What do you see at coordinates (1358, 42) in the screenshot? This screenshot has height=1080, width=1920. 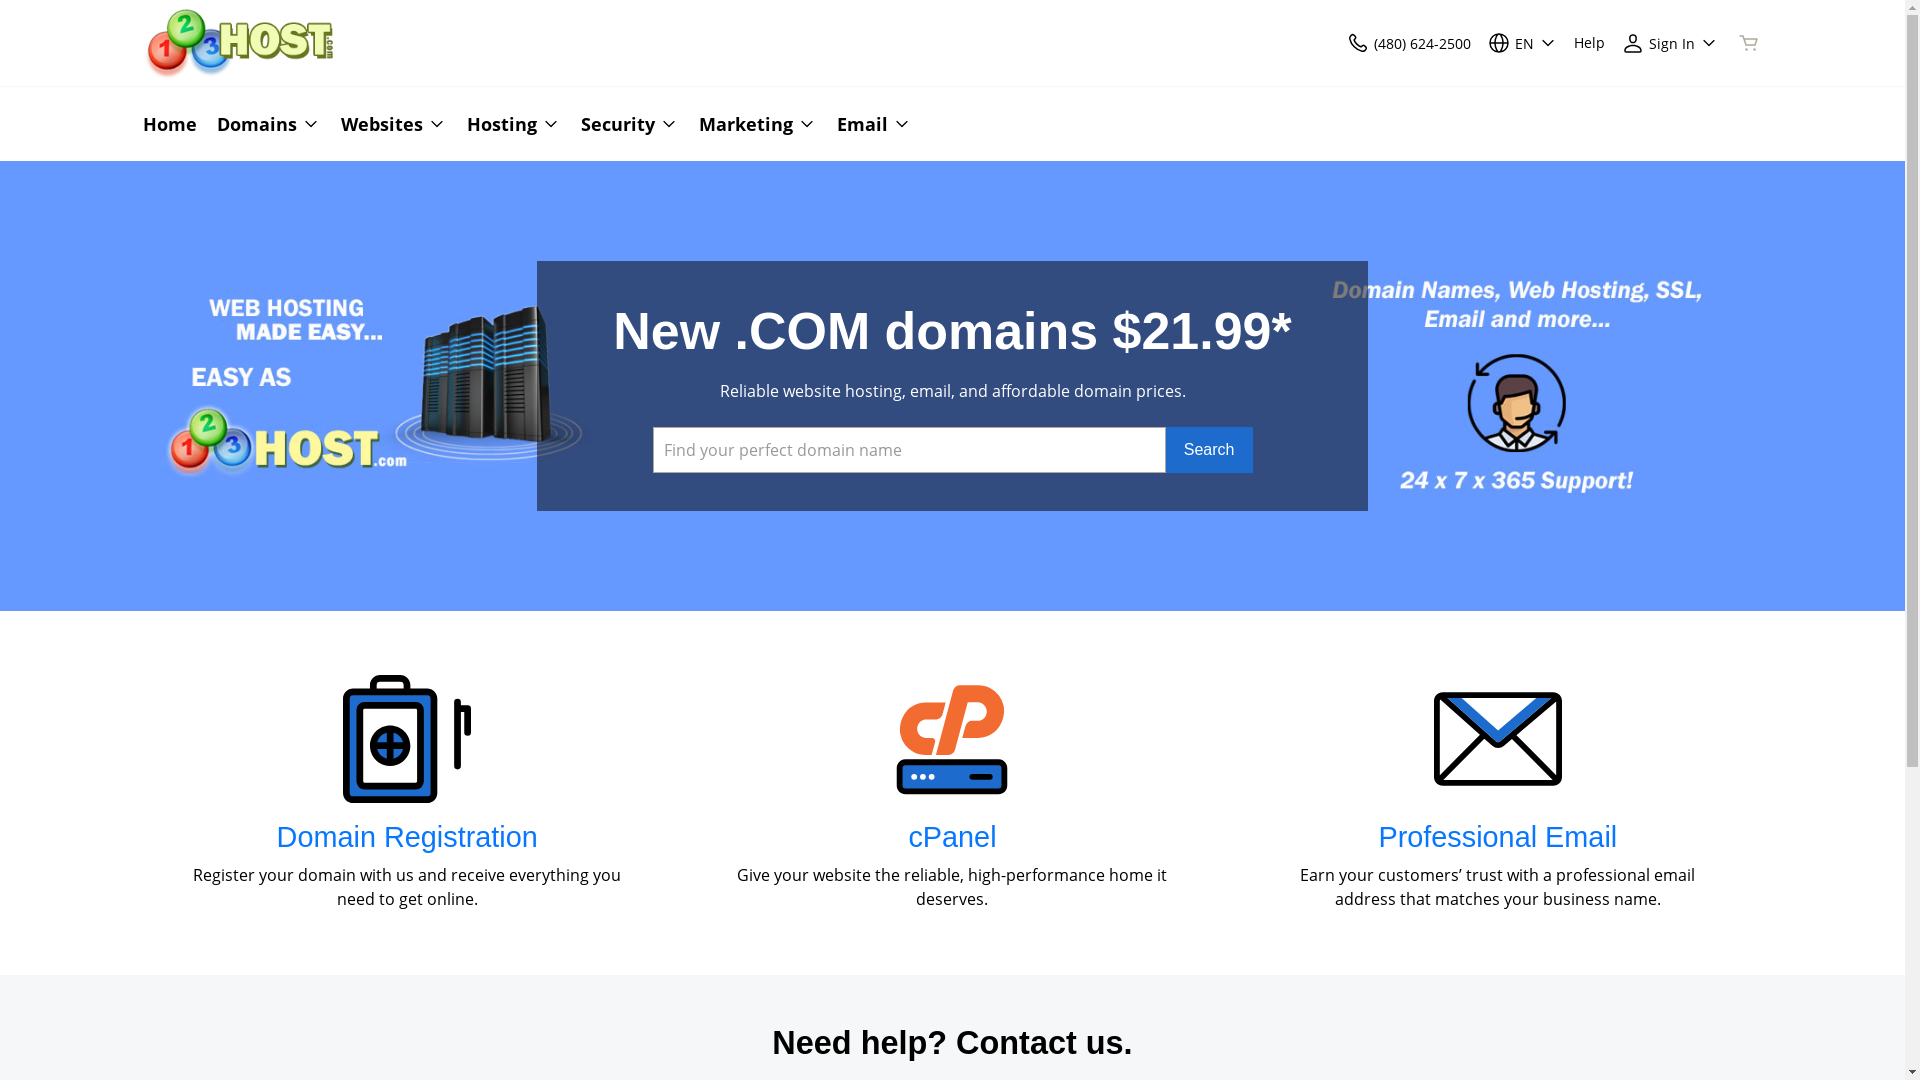 I see `Contact Us` at bounding box center [1358, 42].